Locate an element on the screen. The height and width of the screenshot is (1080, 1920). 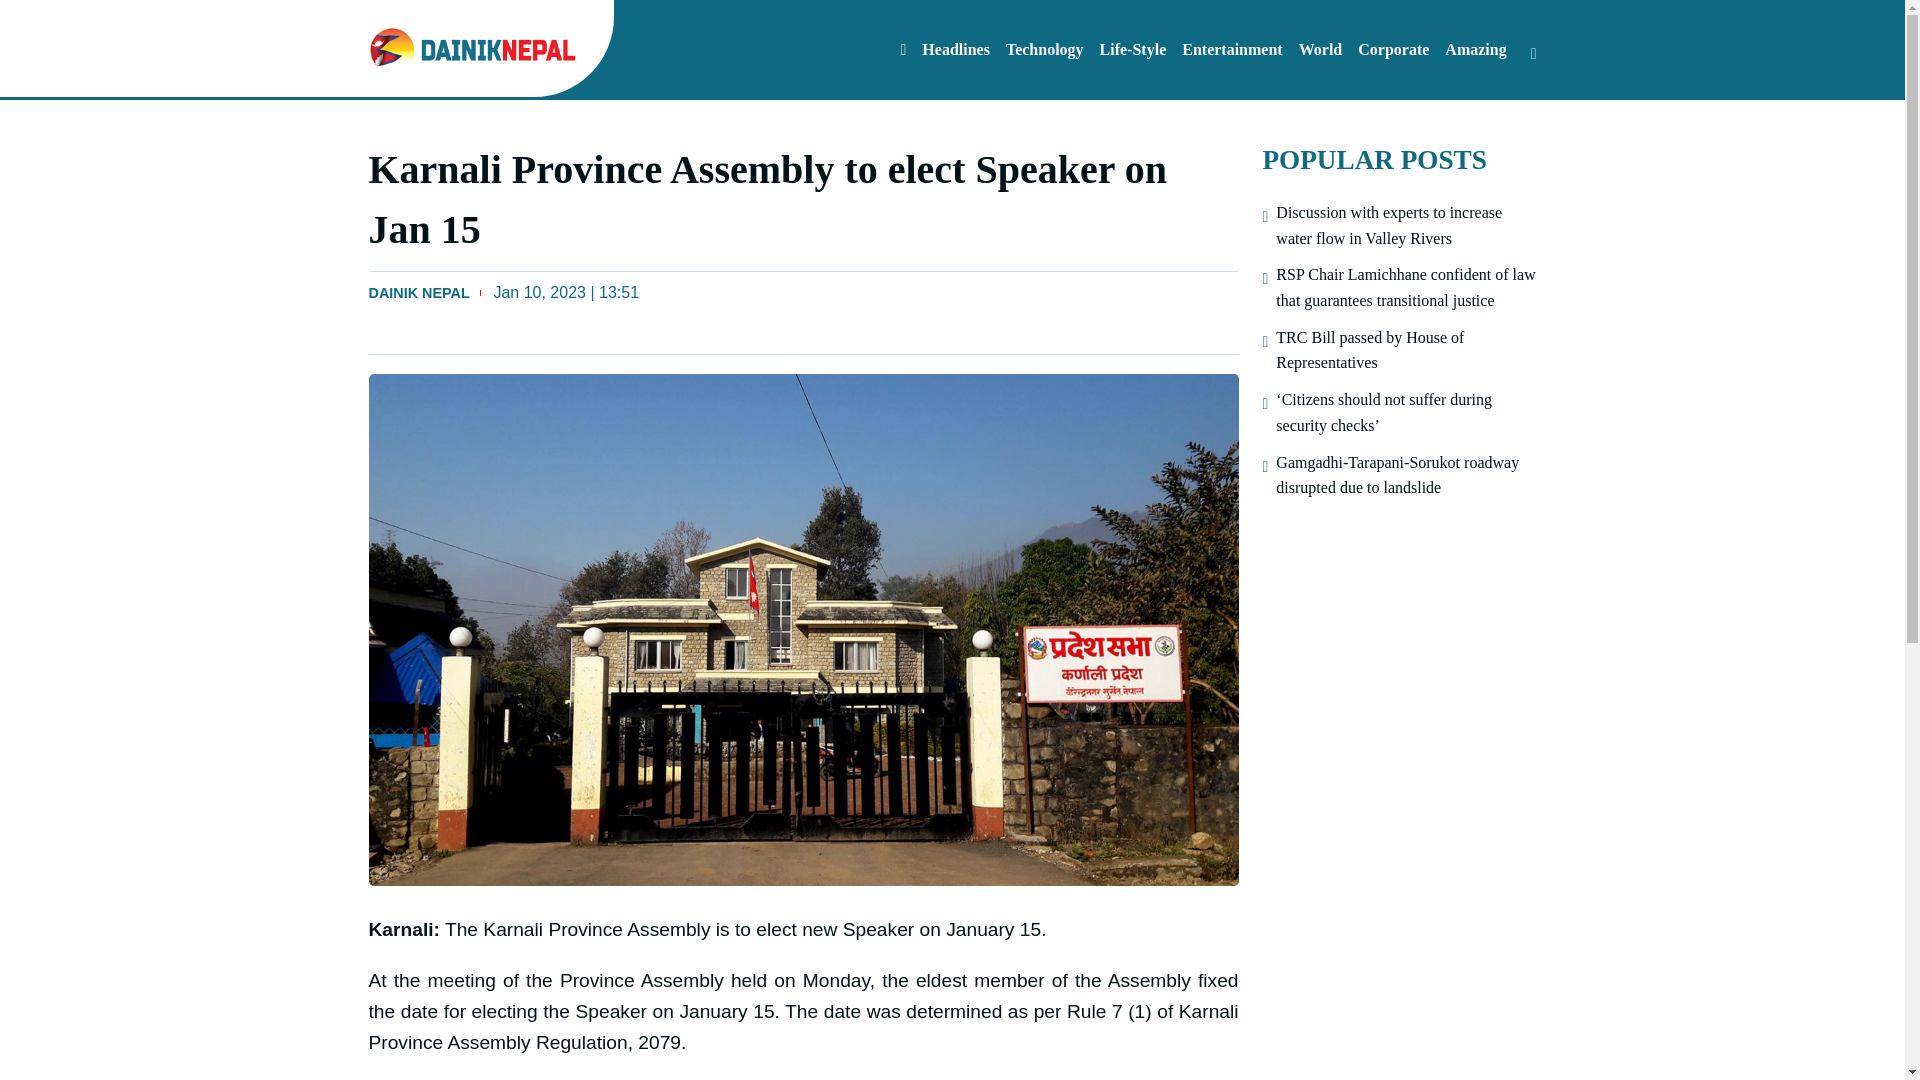
Corporate is located at coordinates (1392, 49).